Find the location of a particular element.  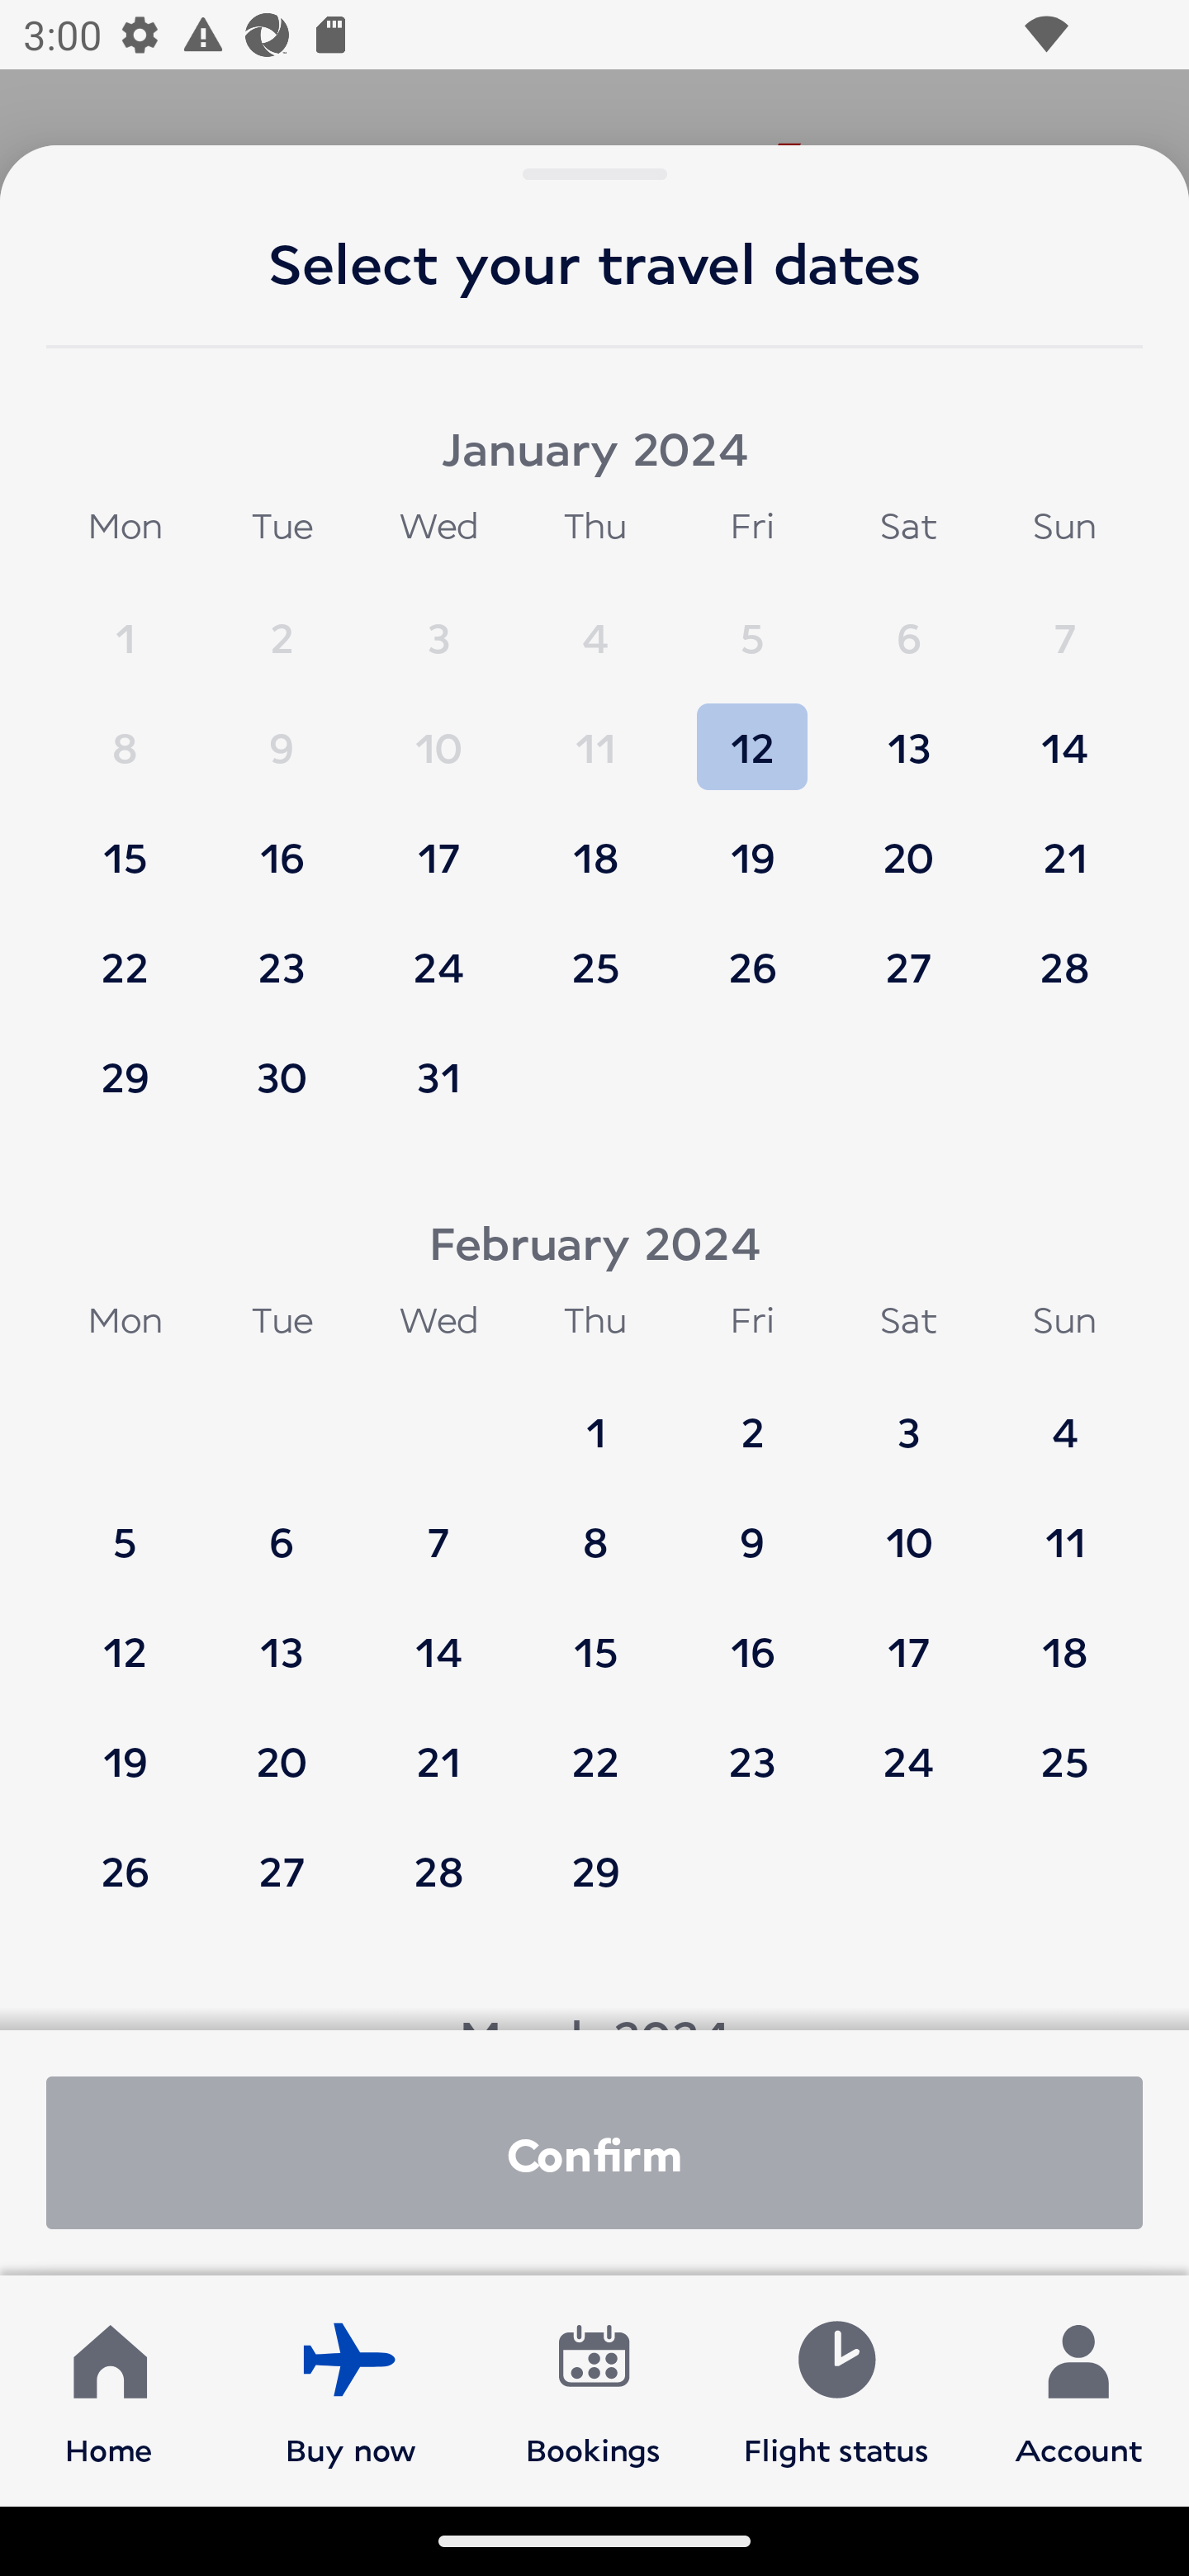

22 is located at coordinates (595, 1745).